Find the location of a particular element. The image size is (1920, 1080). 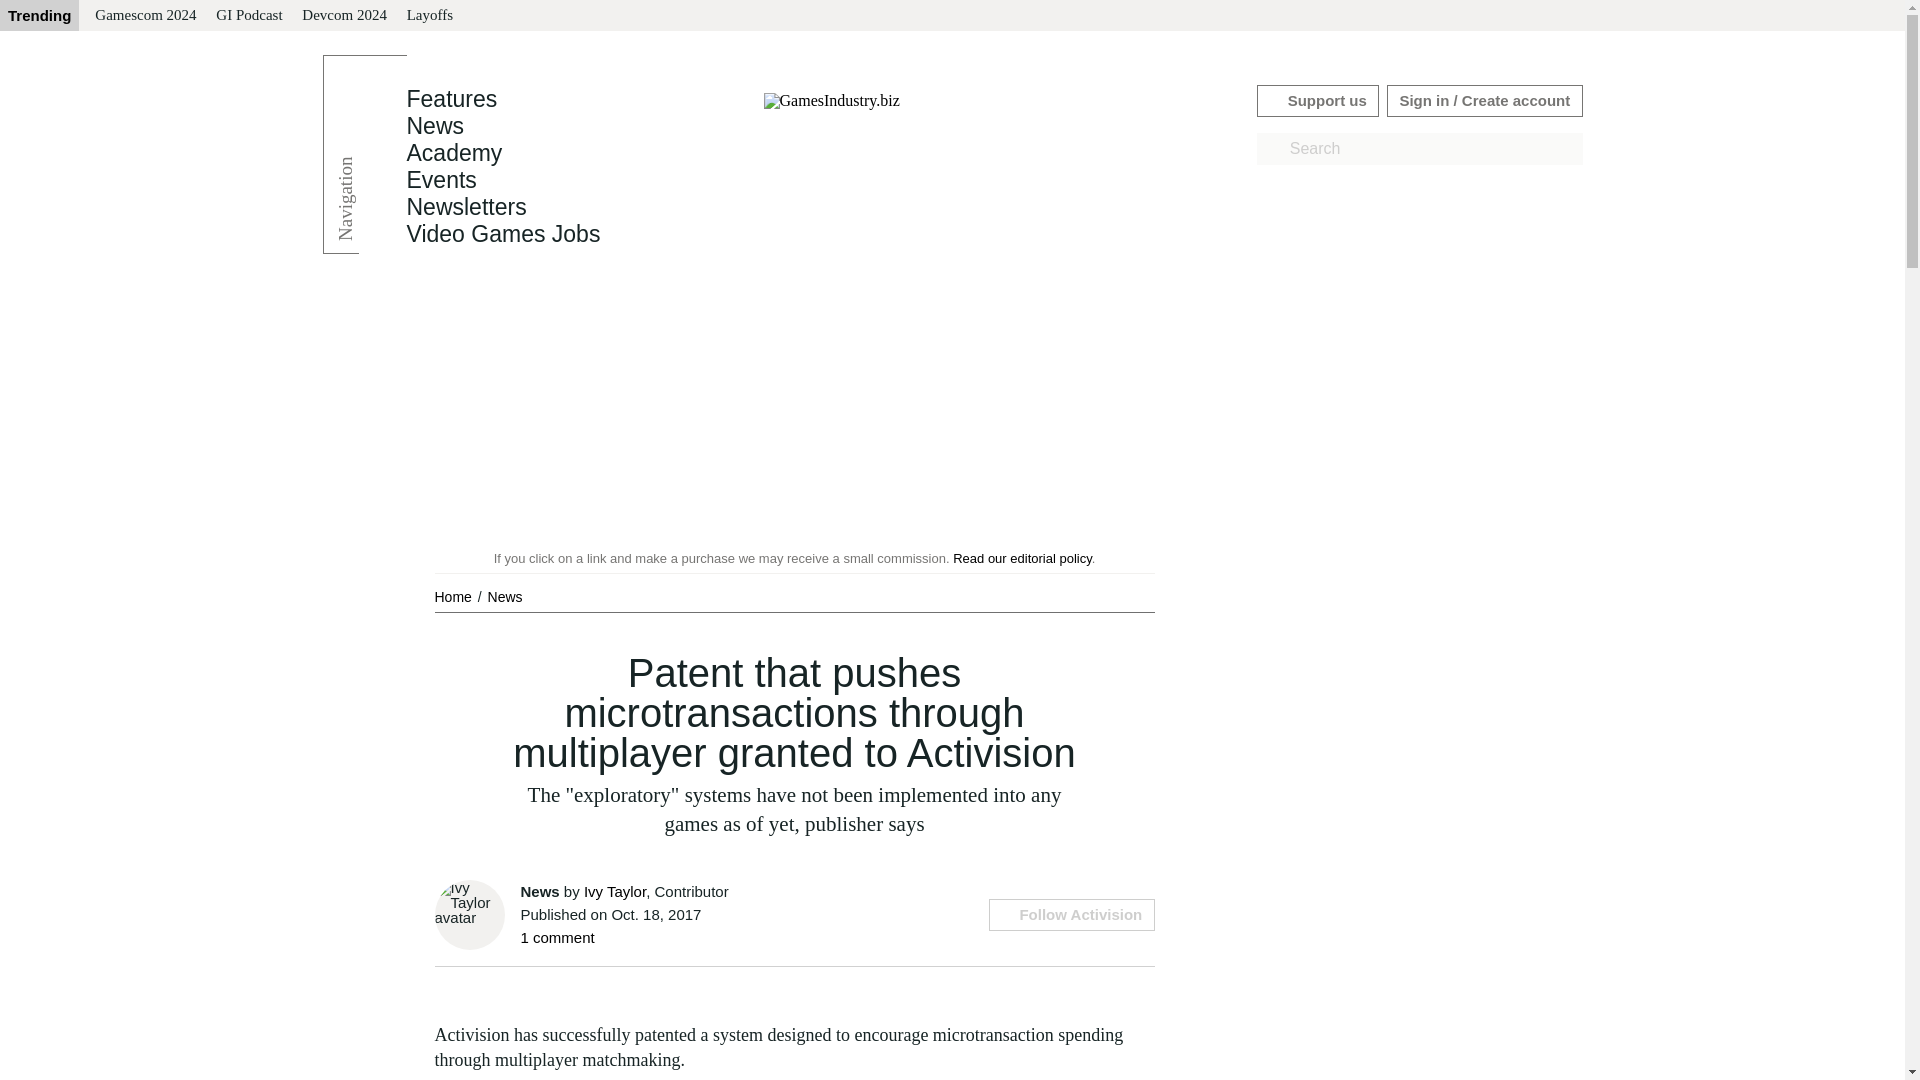

Video Games Jobs is located at coordinates (502, 234).